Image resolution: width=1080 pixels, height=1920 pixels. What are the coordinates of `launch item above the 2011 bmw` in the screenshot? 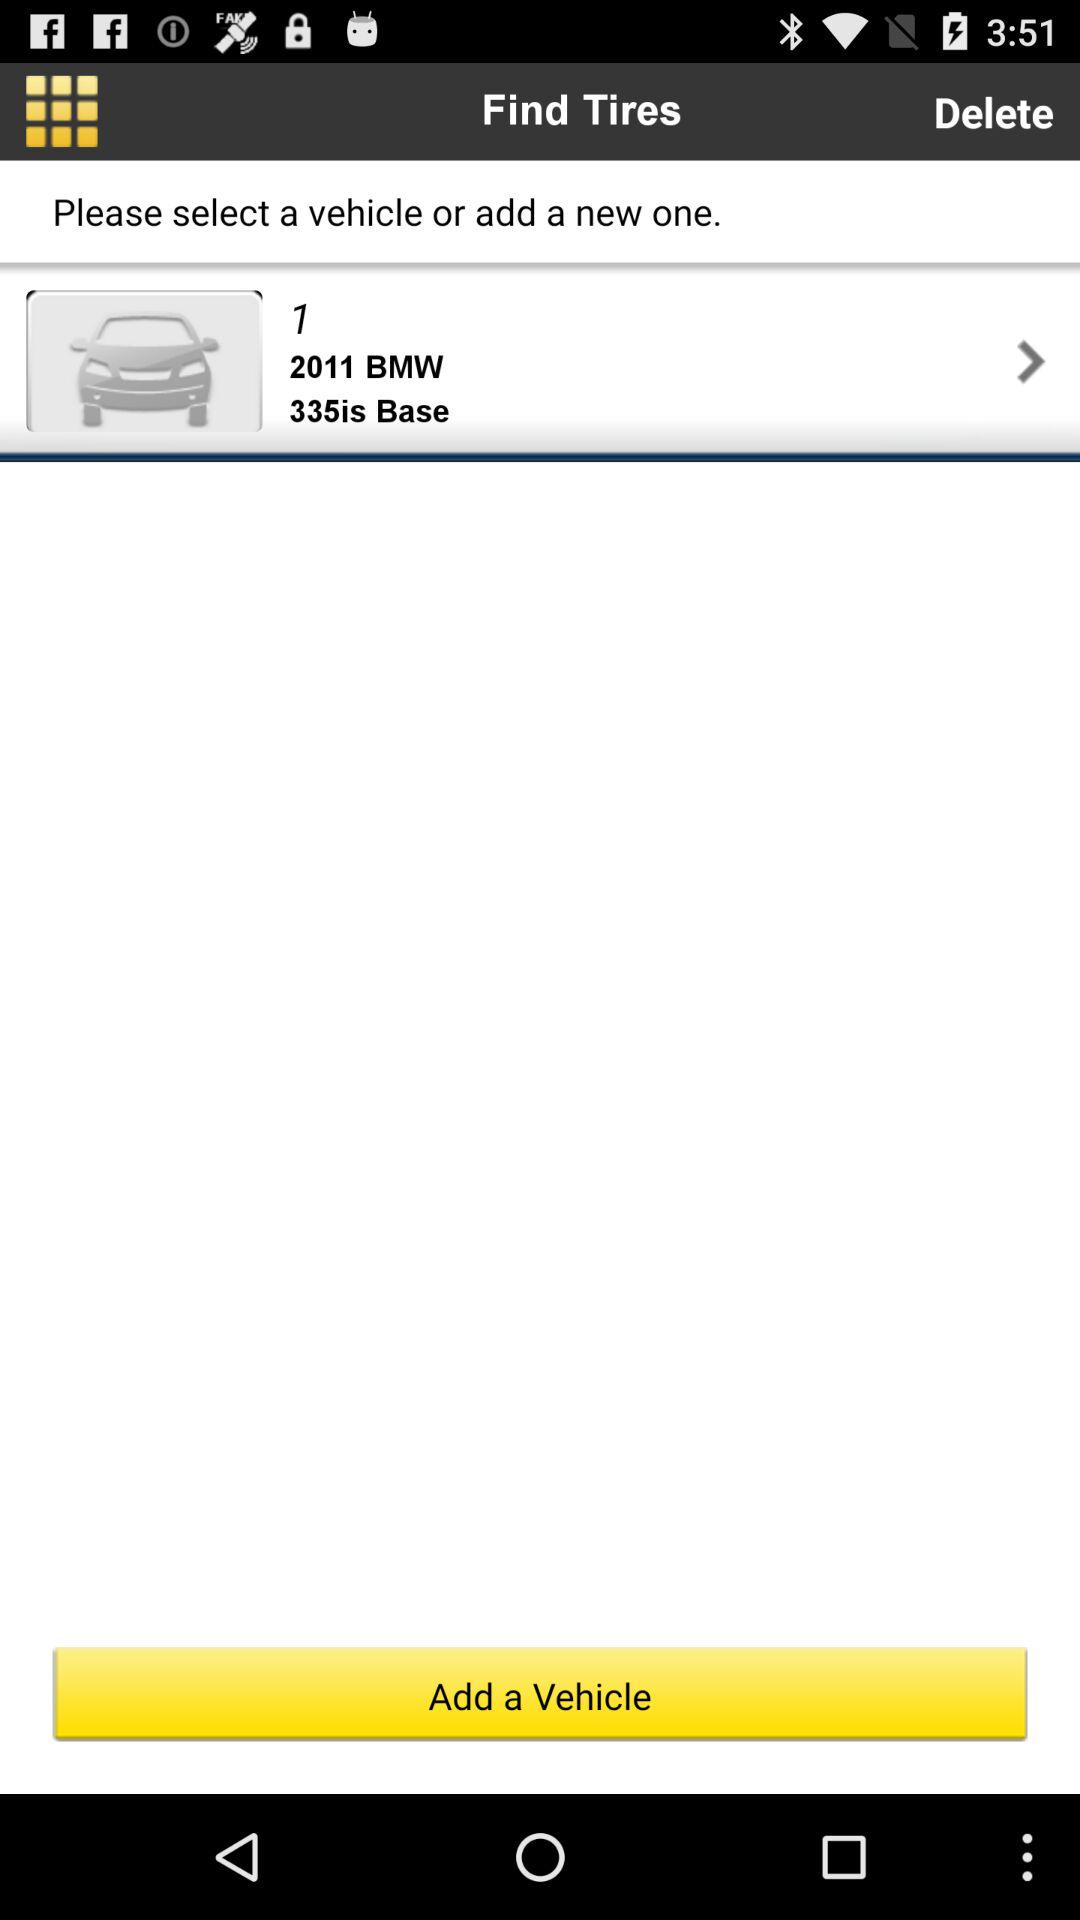 It's located at (648, 316).